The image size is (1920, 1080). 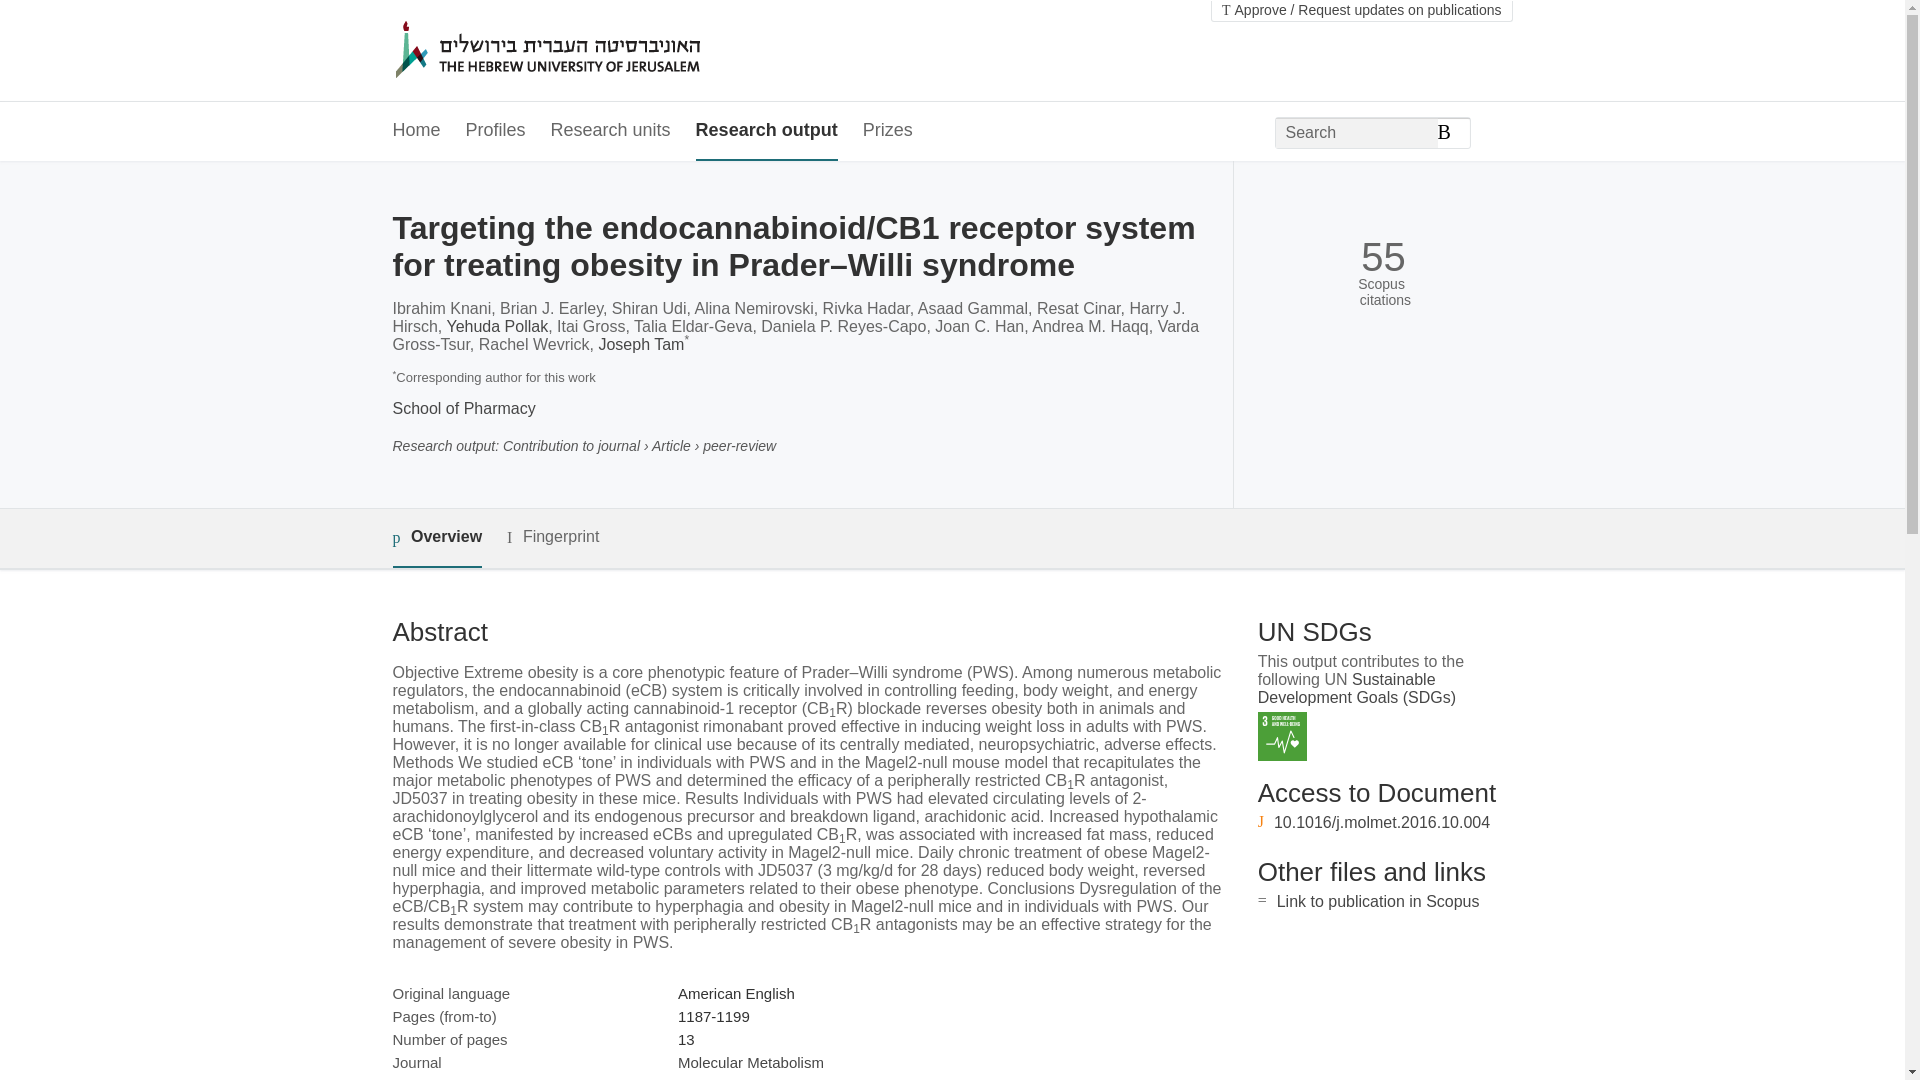 What do you see at coordinates (1378, 902) in the screenshot?
I see `Link to publication in Scopus` at bounding box center [1378, 902].